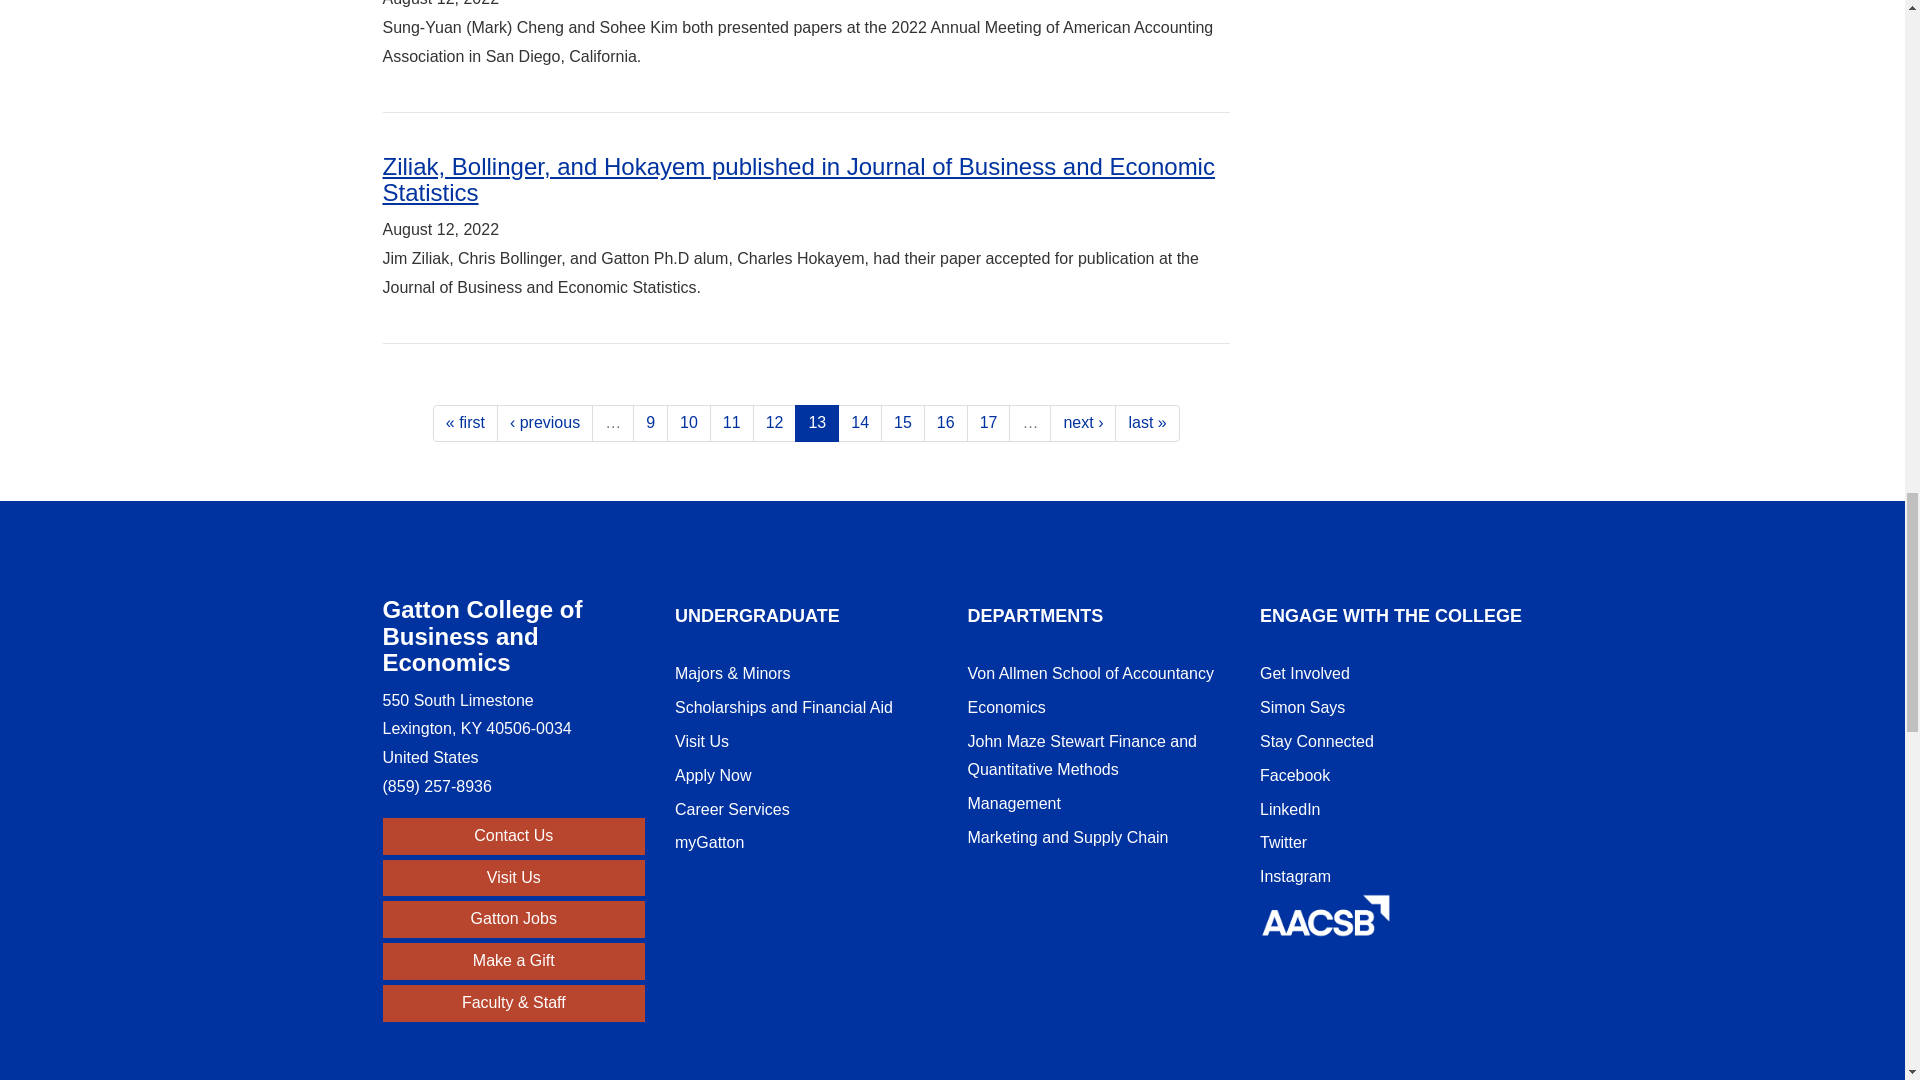  What do you see at coordinates (465, 423) in the screenshot?
I see `Go to first page` at bounding box center [465, 423].